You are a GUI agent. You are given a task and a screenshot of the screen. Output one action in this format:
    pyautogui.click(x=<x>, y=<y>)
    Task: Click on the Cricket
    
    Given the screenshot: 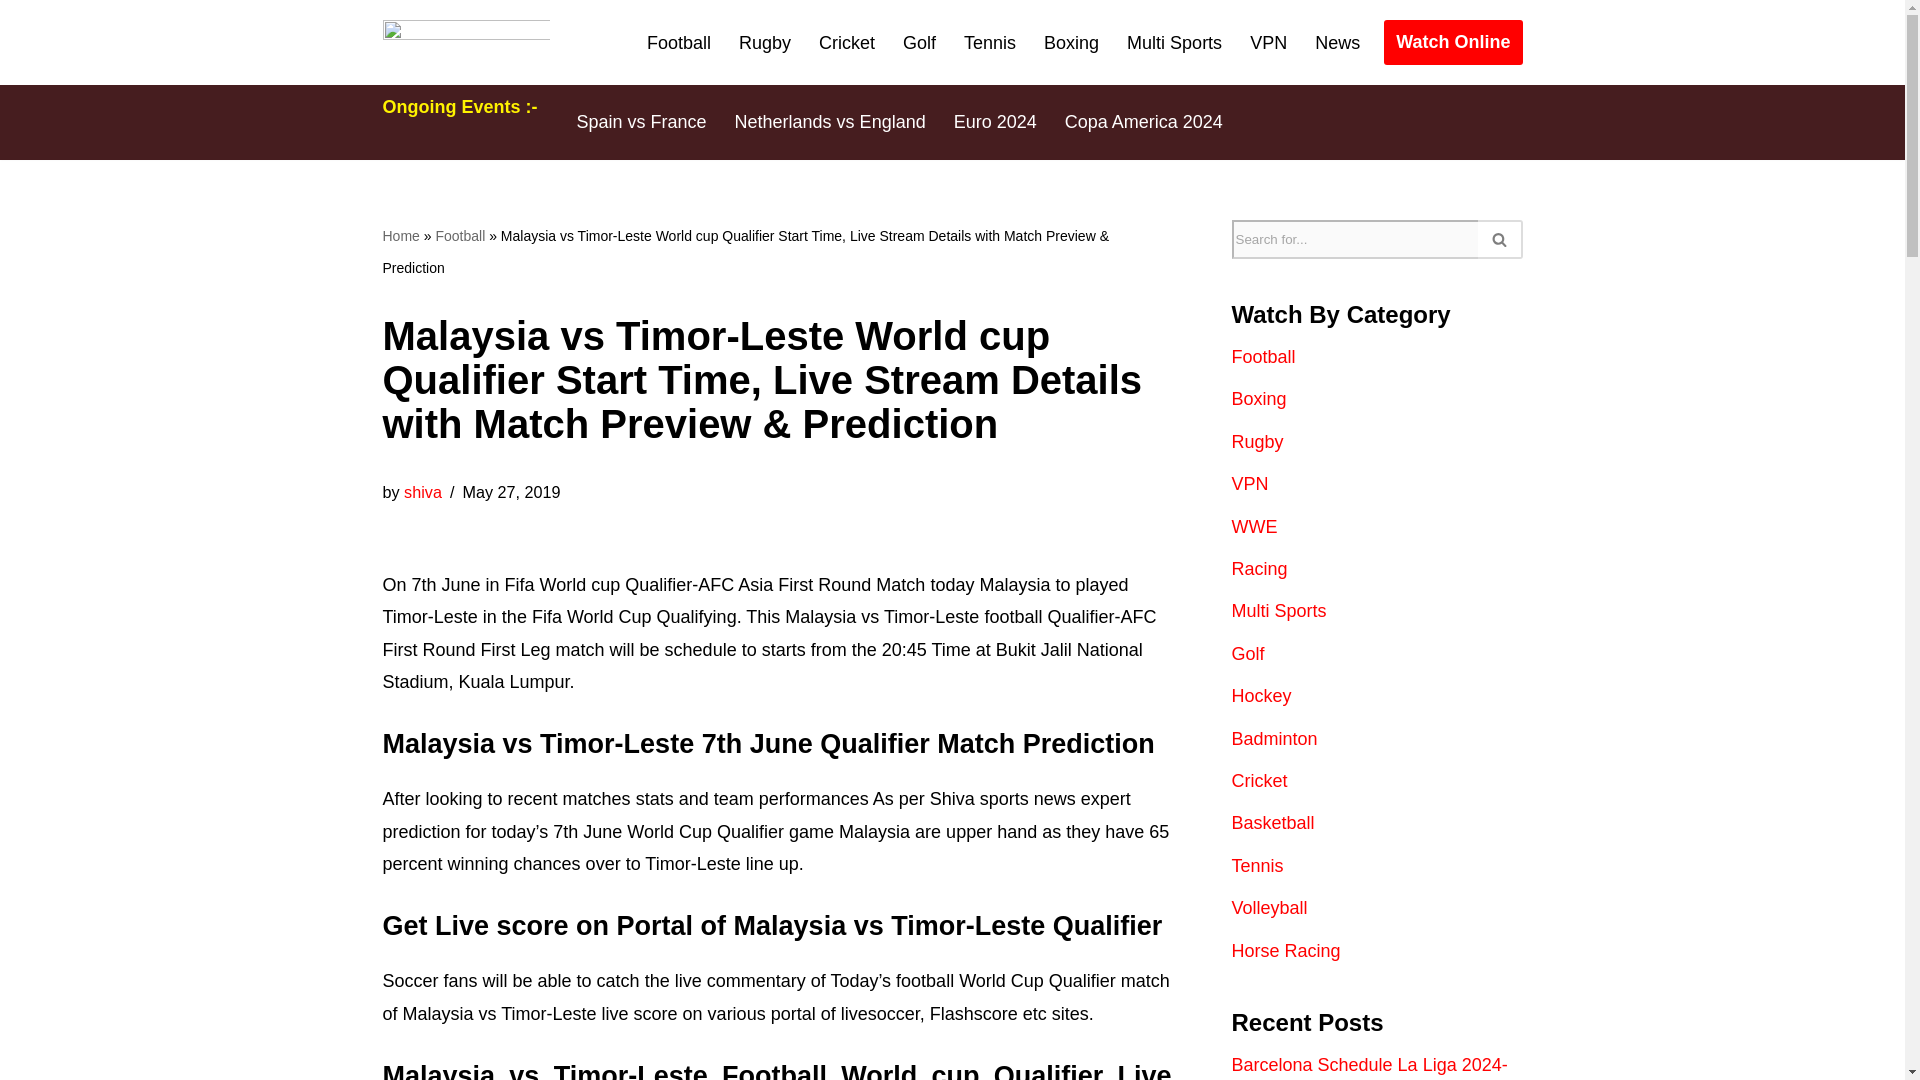 What is the action you would take?
    pyautogui.click(x=847, y=43)
    